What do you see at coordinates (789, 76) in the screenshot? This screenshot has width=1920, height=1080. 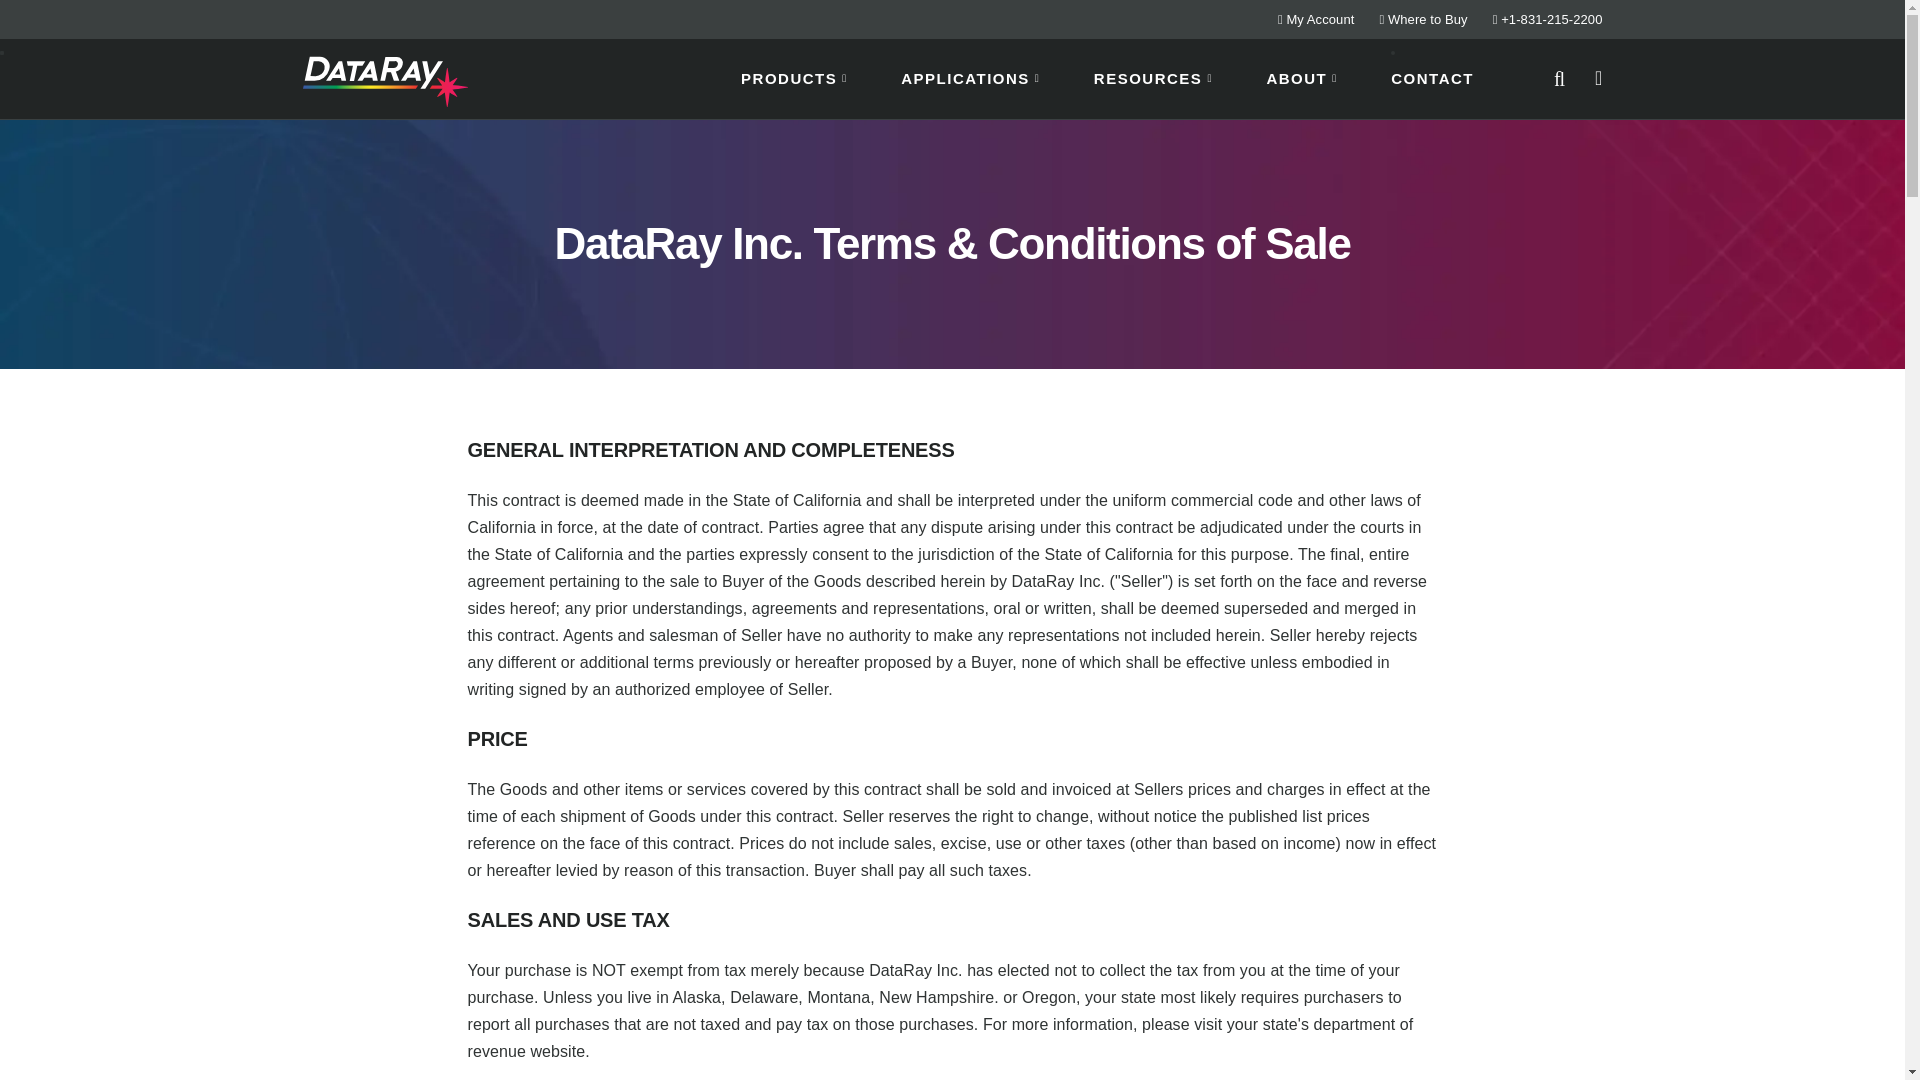 I see `PRODUCTS` at bounding box center [789, 76].